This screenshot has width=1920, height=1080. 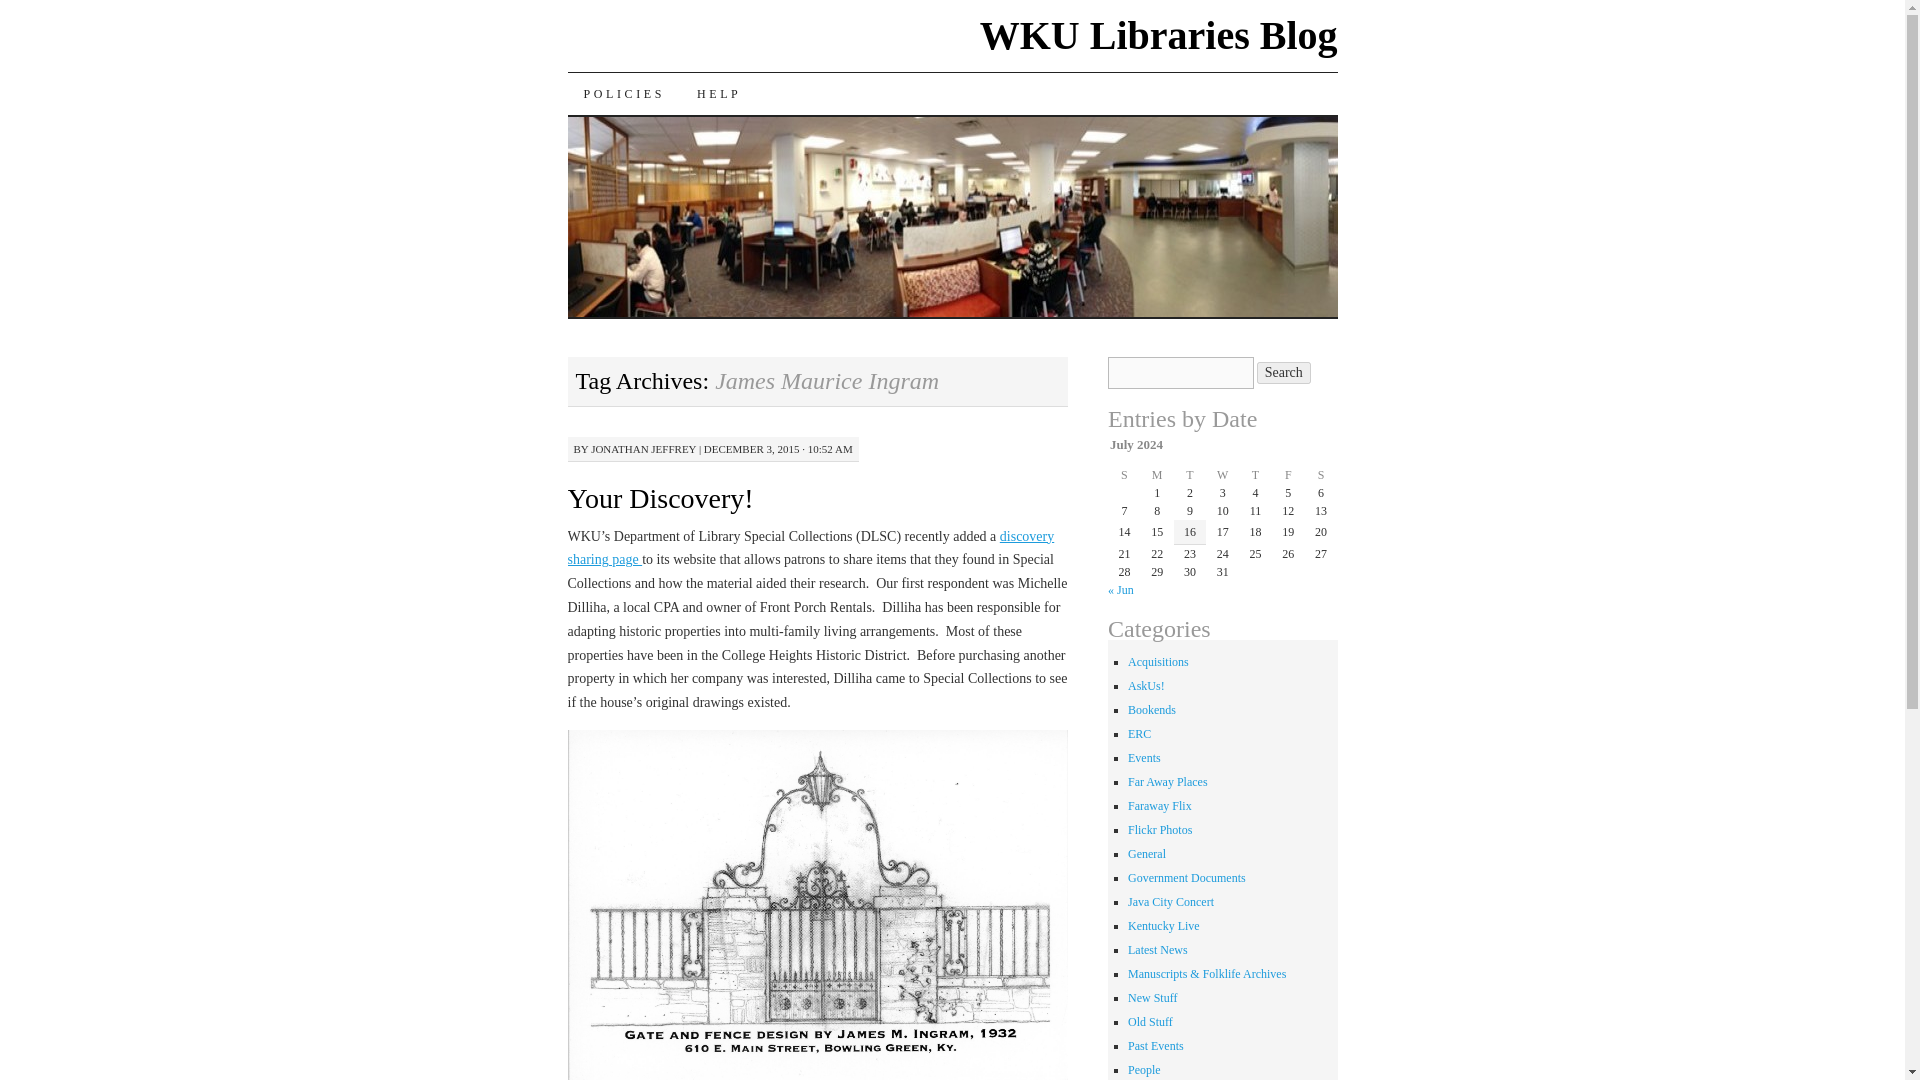 I want to click on View all posts by Jonathan Jeffrey, so click(x=643, y=448).